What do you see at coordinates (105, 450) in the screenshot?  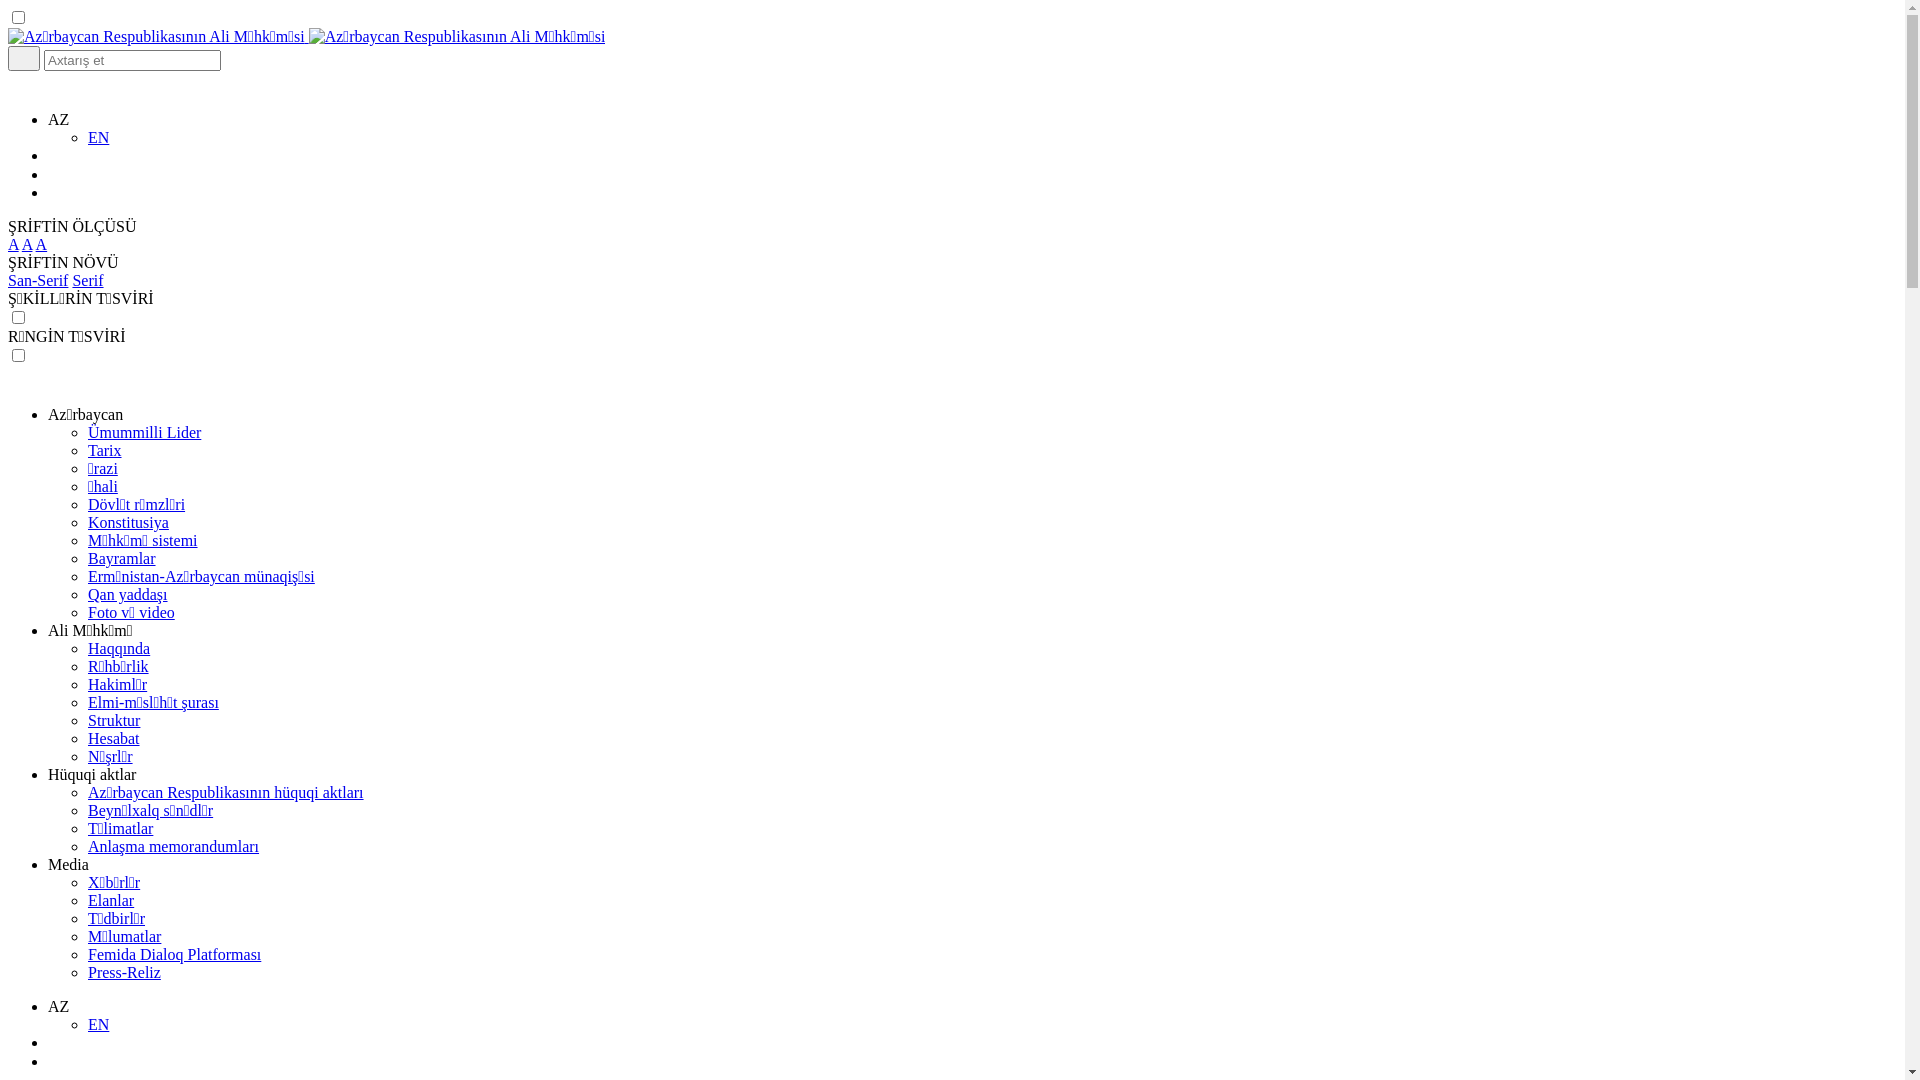 I see `Tarix` at bounding box center [105, 450].